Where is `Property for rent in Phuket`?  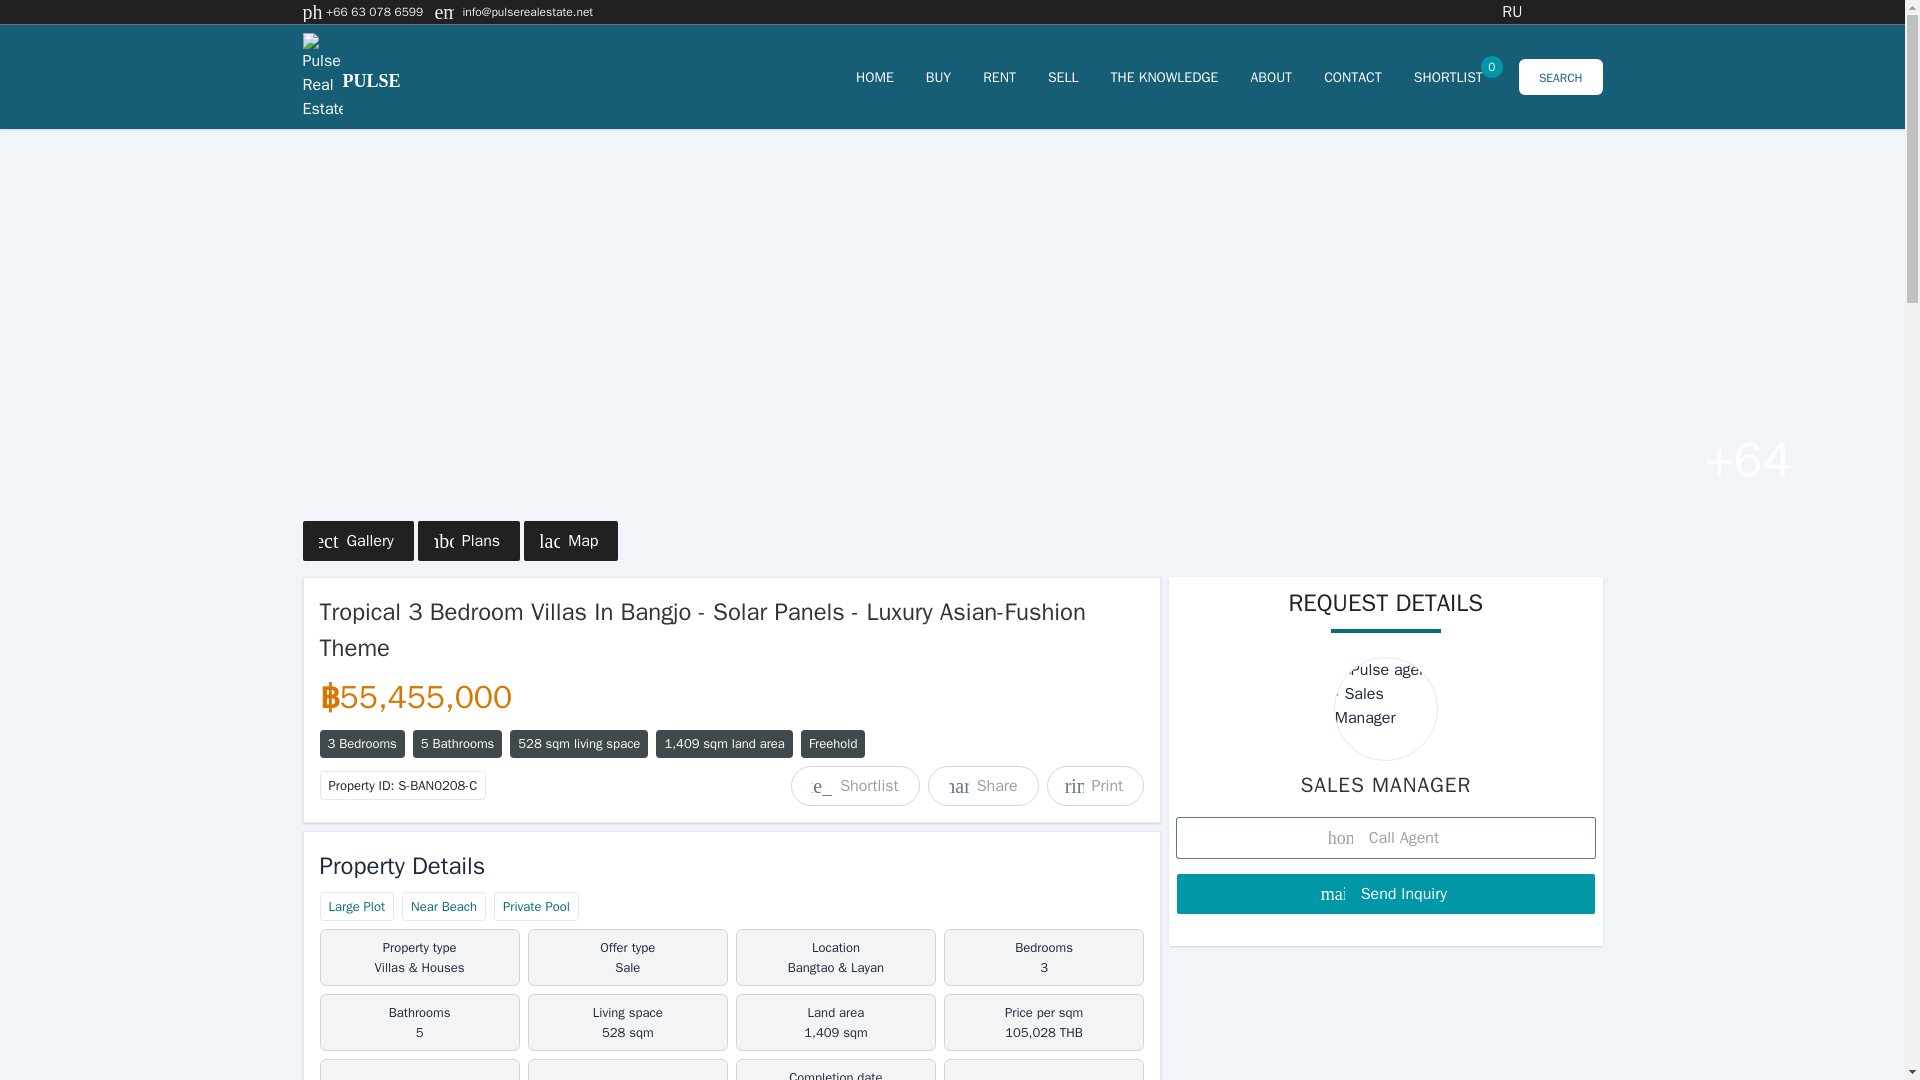 Property for rent in Phuket is located at coordinates (1448, 76).